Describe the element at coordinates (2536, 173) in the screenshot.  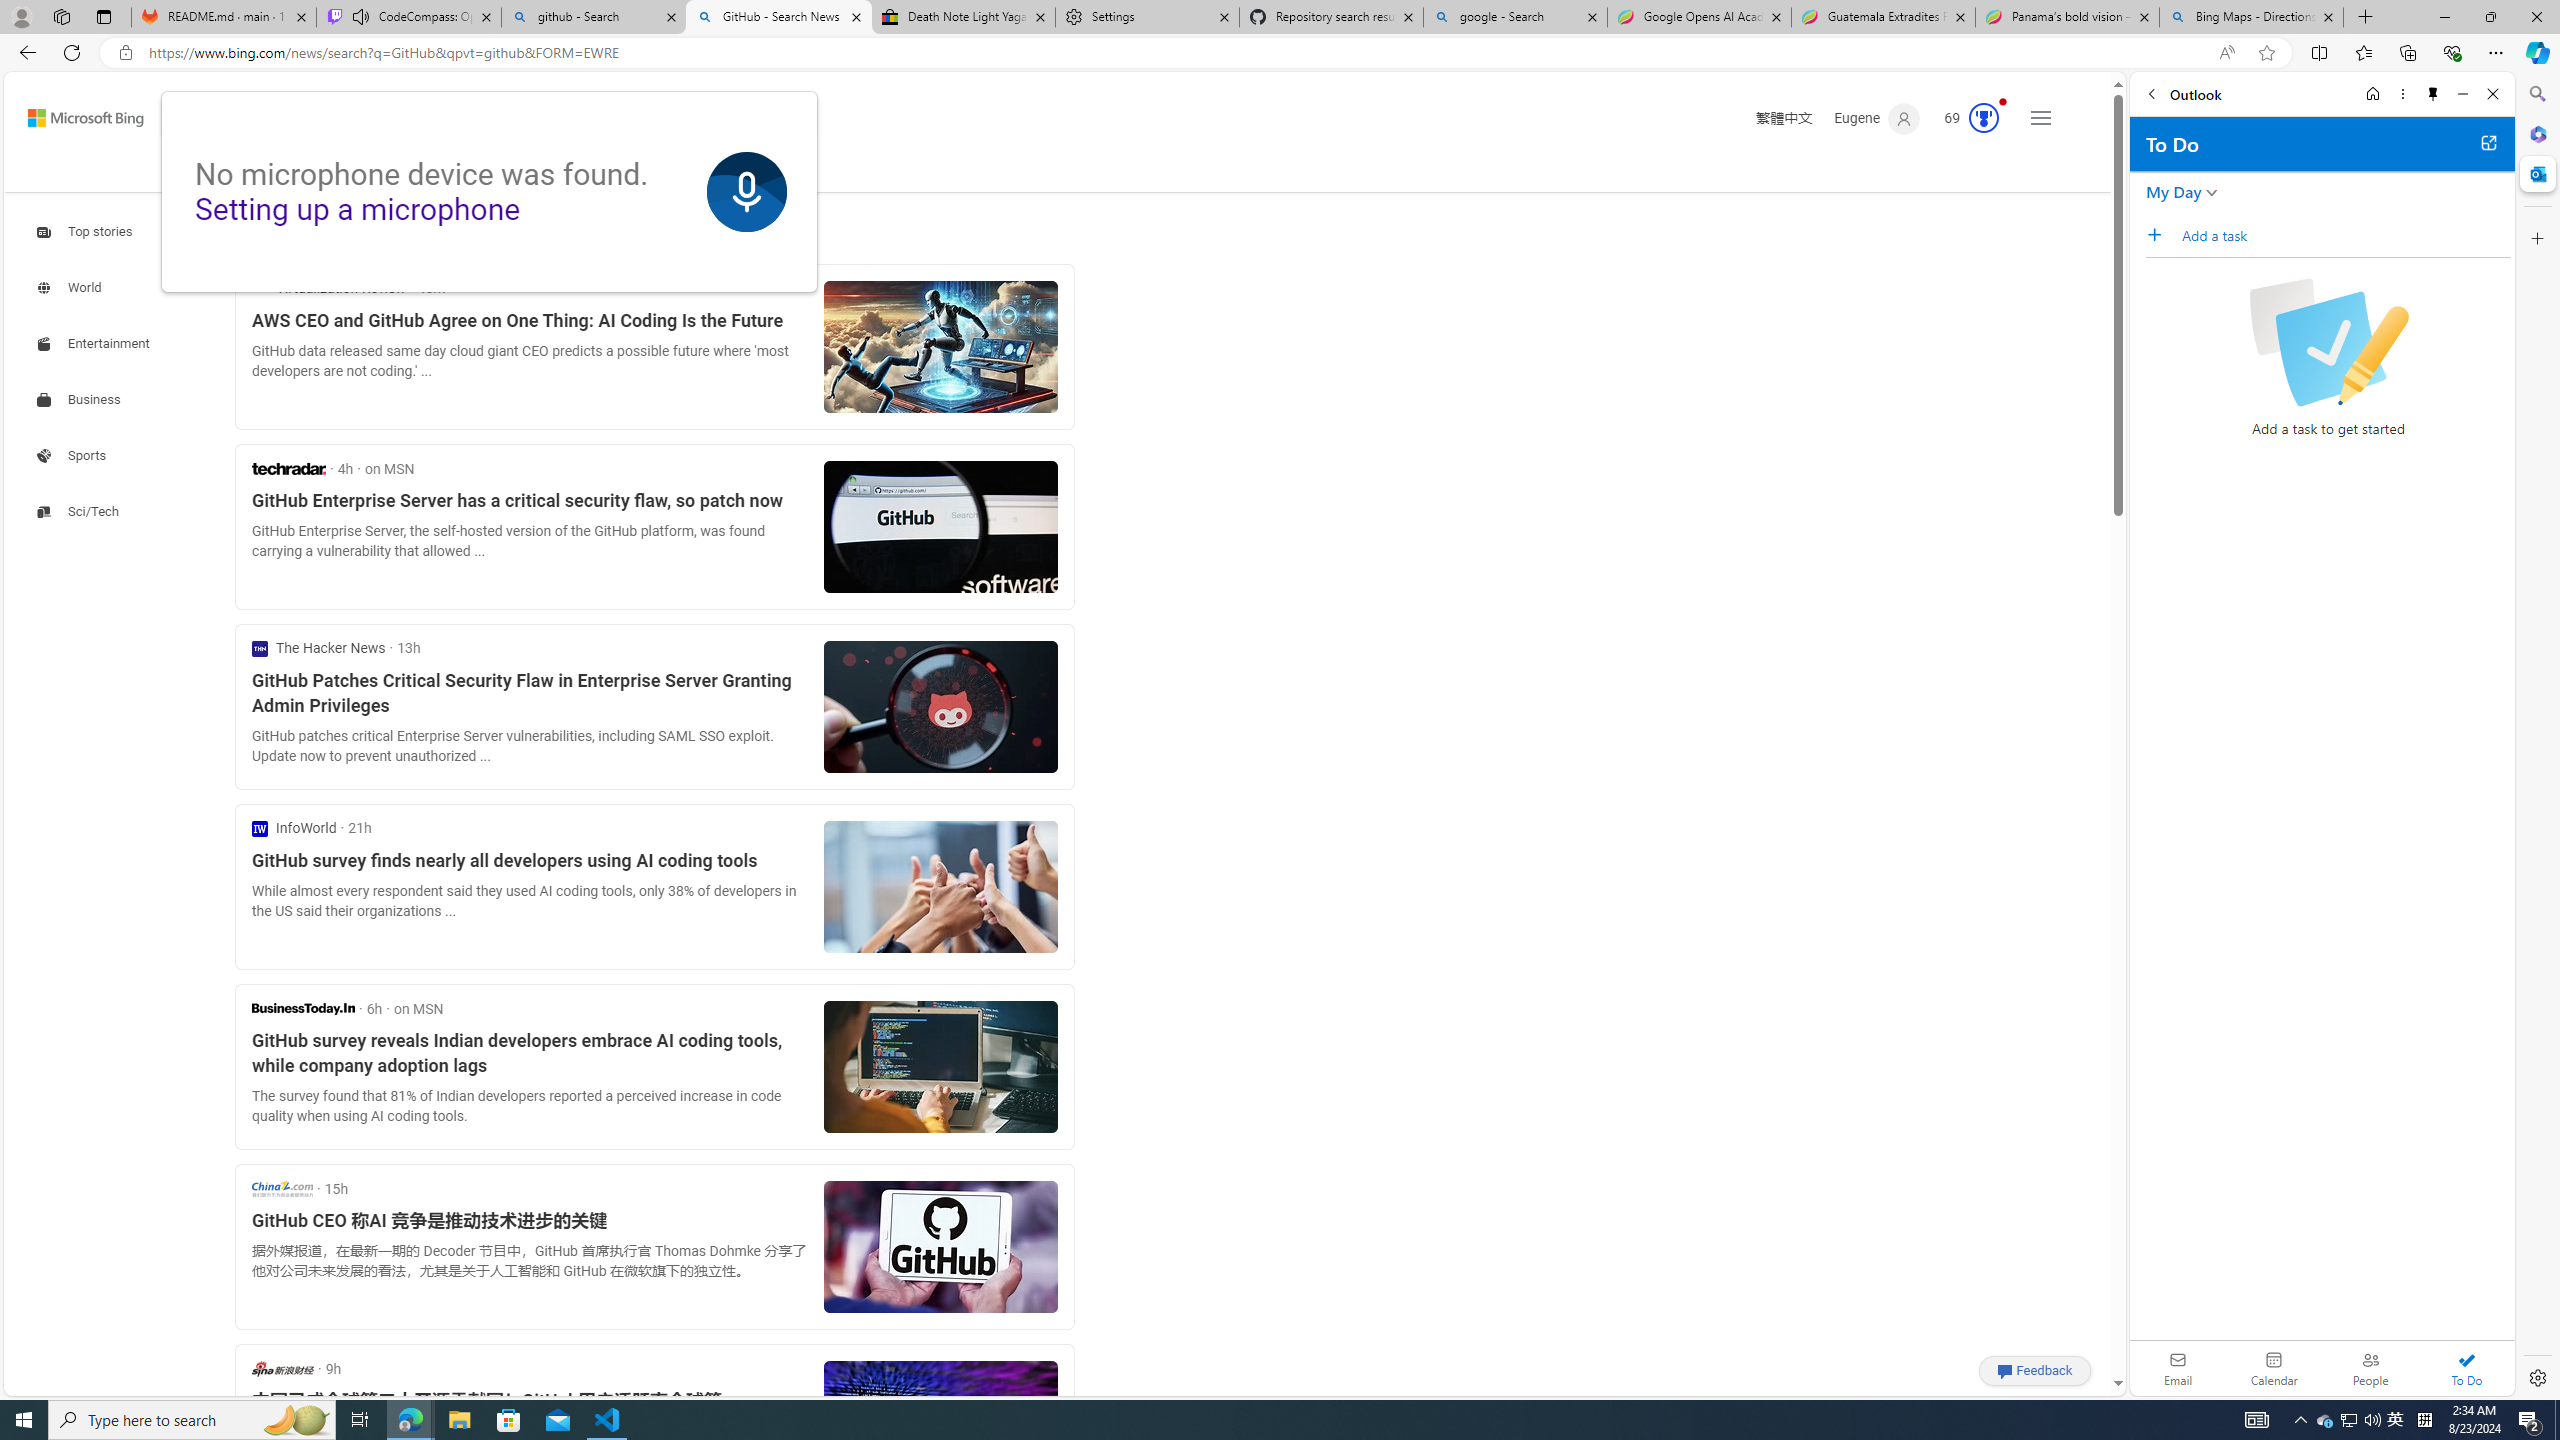
I see `Close Outlook pane` at that location.